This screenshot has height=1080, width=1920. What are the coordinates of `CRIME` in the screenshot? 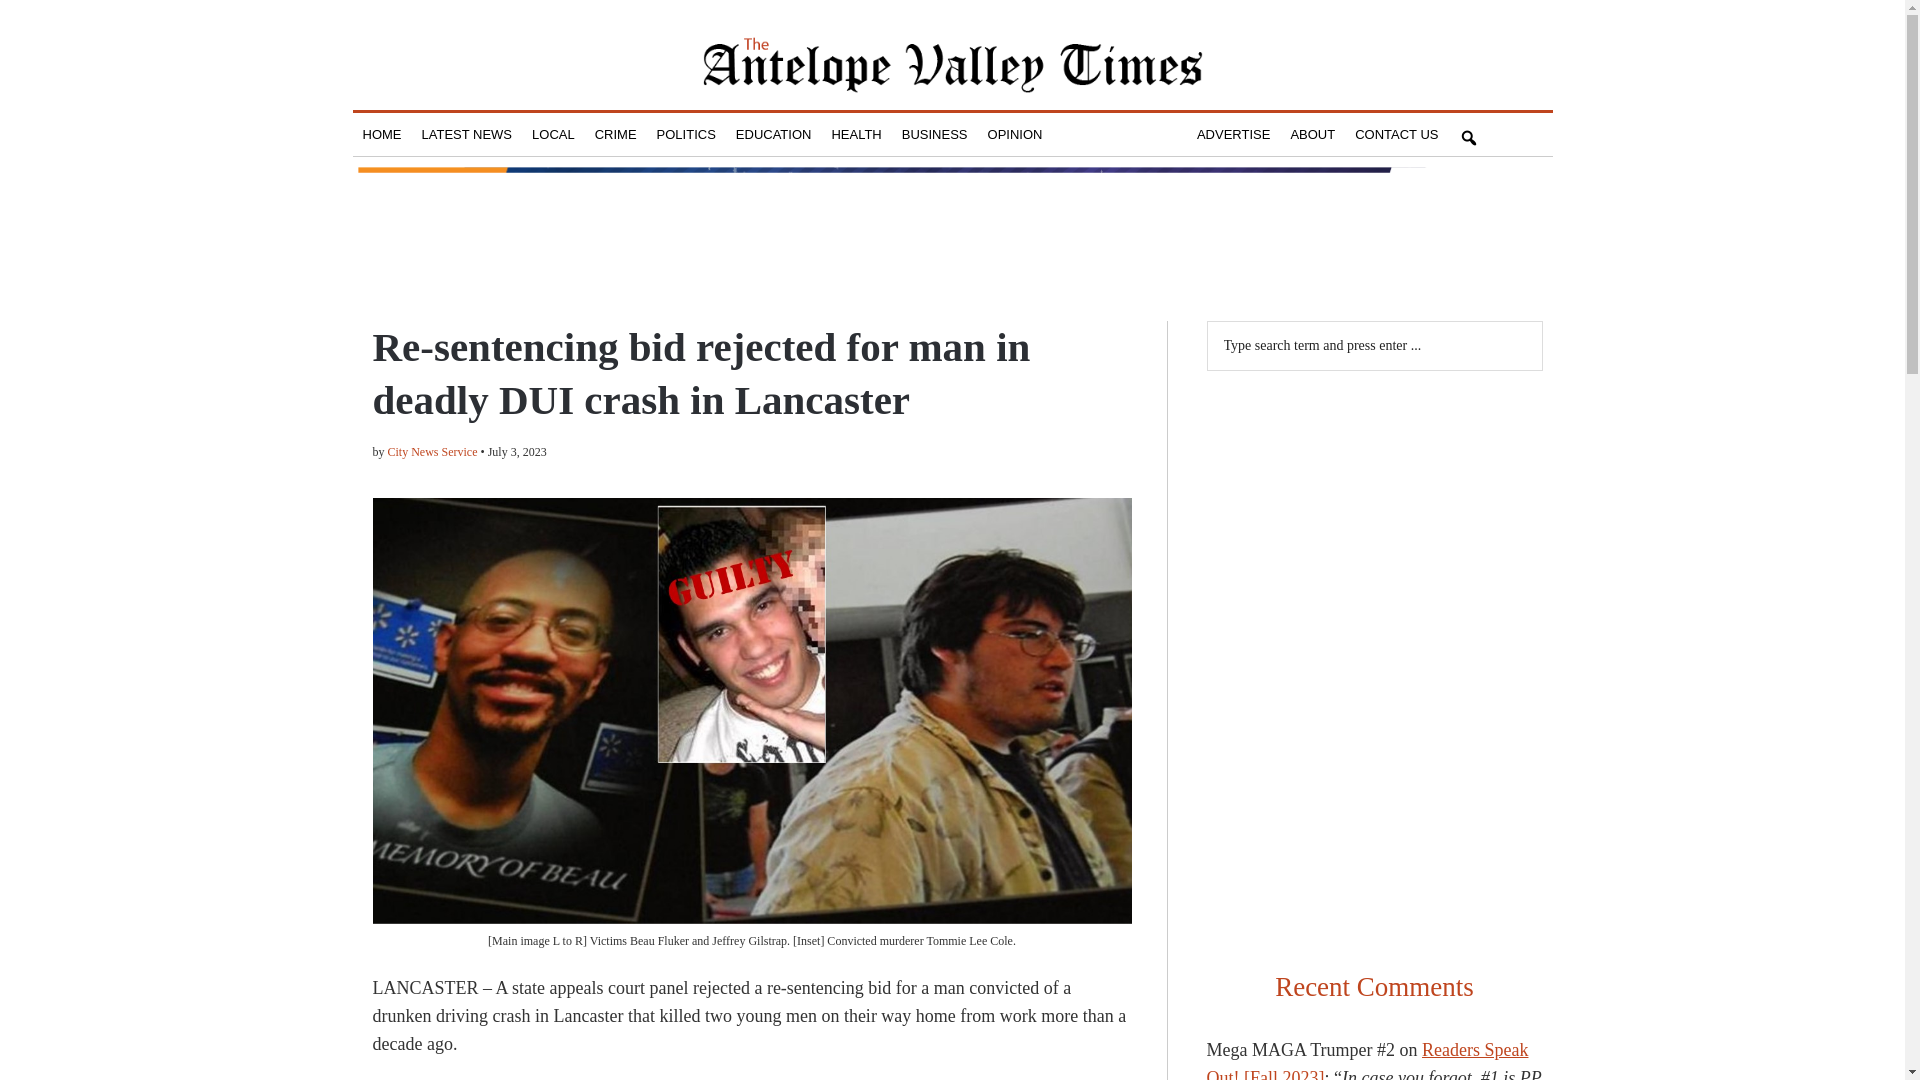 It's located at (616, 134).